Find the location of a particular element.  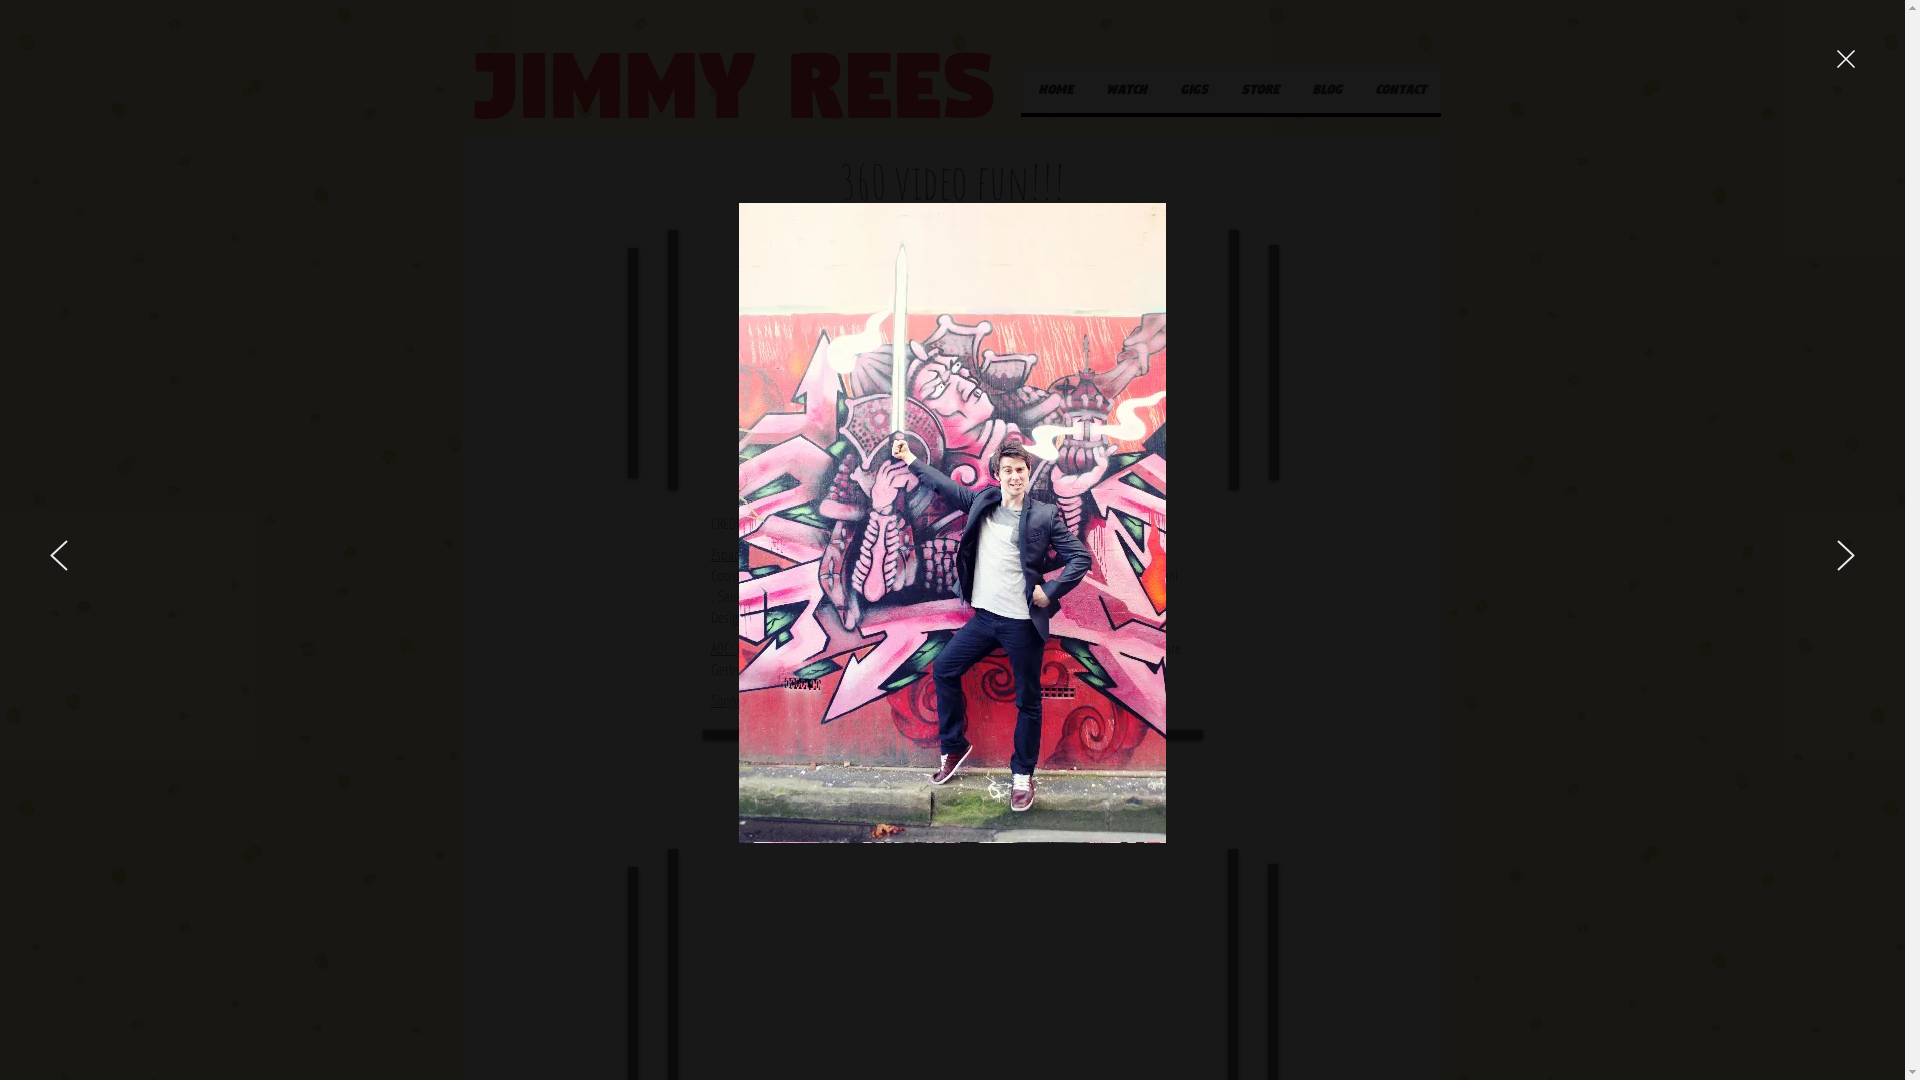

Embedded Content is located at coordinates (954, 360).